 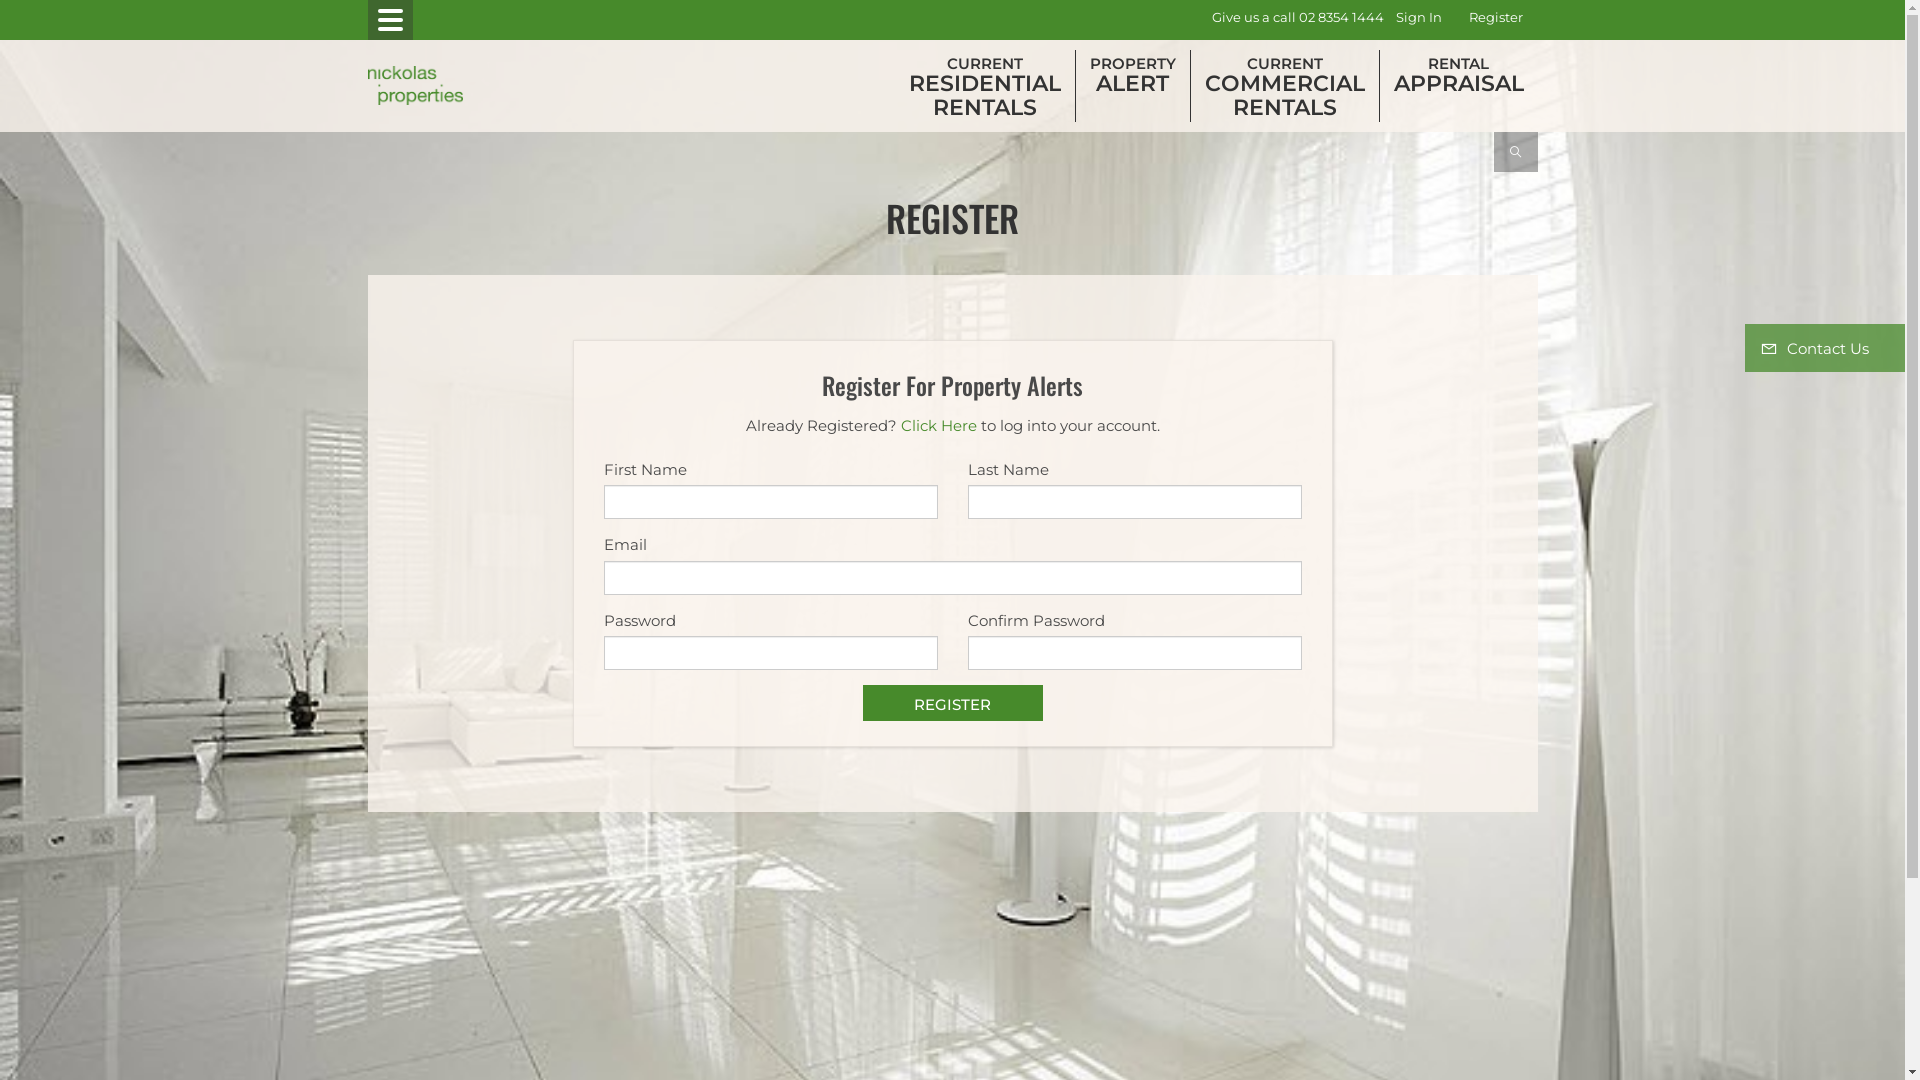 What do you see at coordinates (1133, 74) in the screenshot?
I see `PROPERTY
ALERT` at bounding box center [1133, 74].